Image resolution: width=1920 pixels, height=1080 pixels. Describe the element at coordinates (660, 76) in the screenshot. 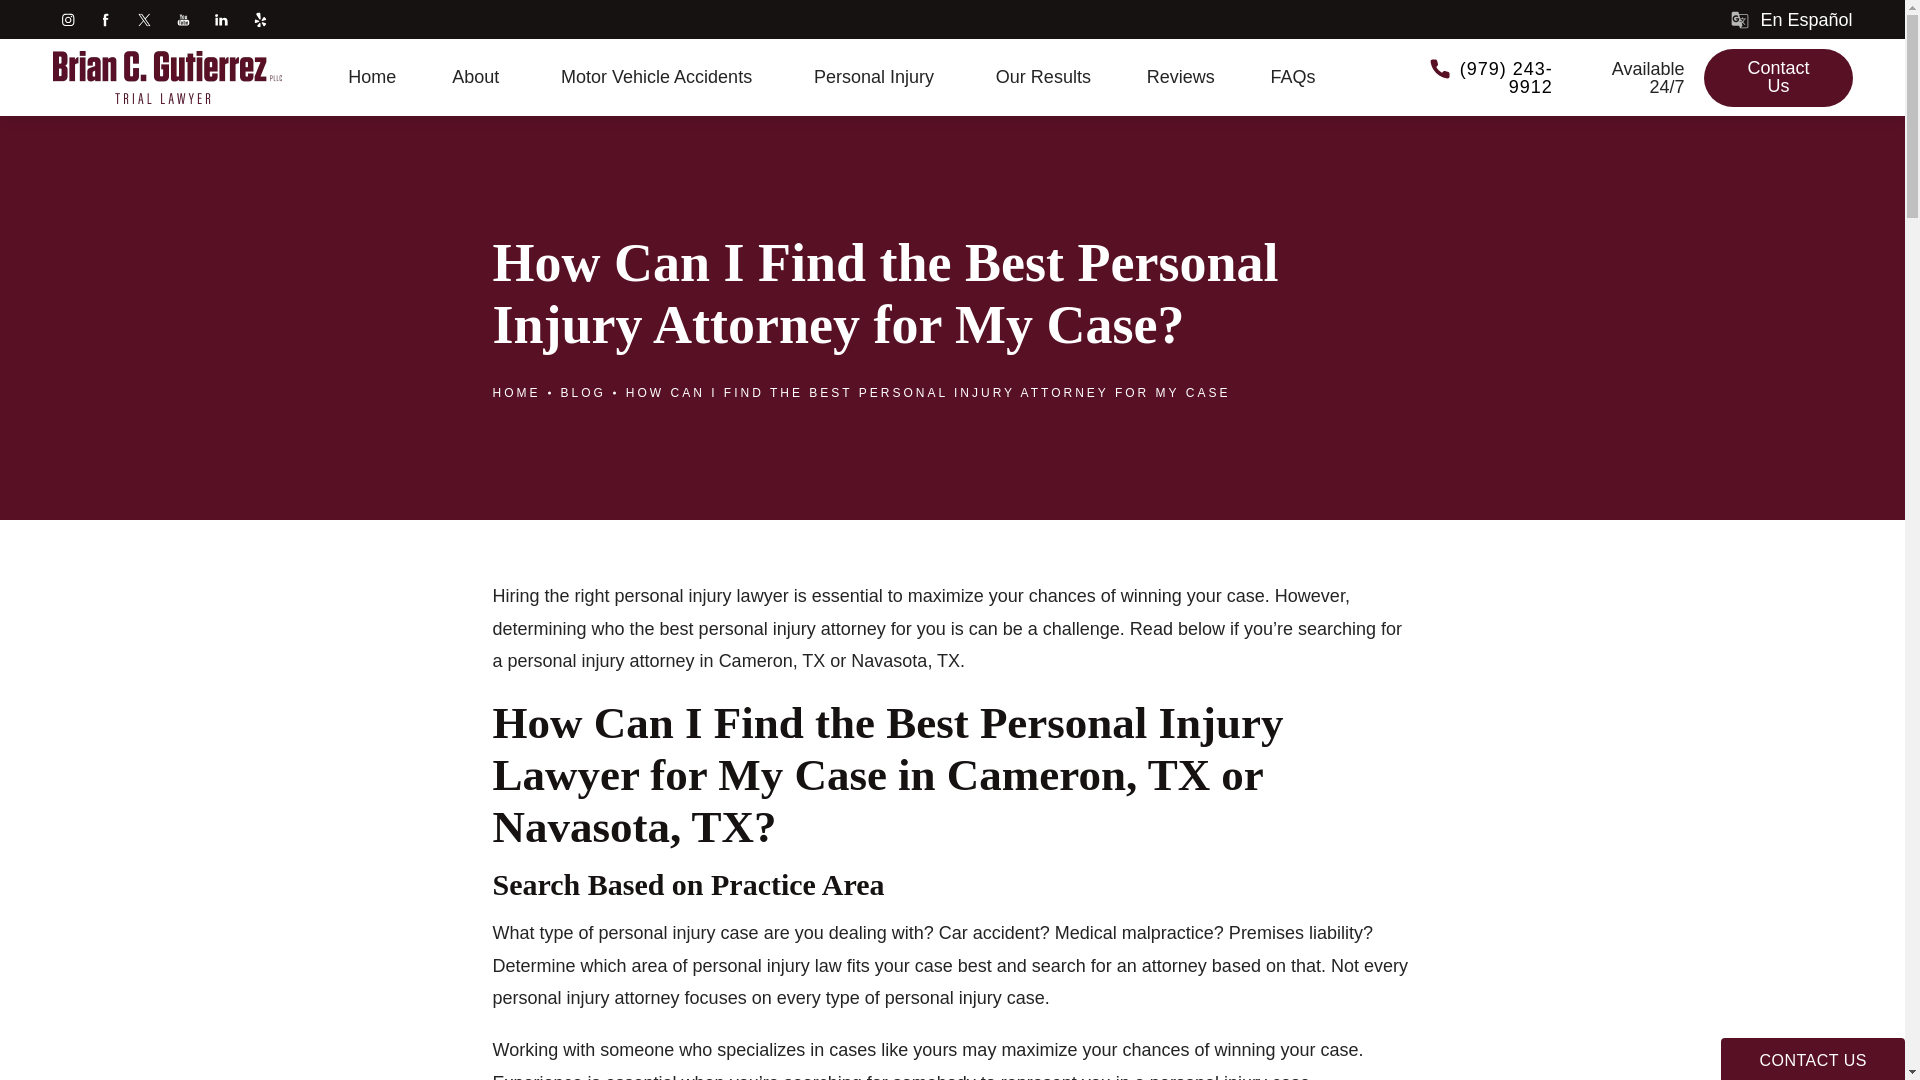

I see `Motor Vehicle Accidents` at that location.